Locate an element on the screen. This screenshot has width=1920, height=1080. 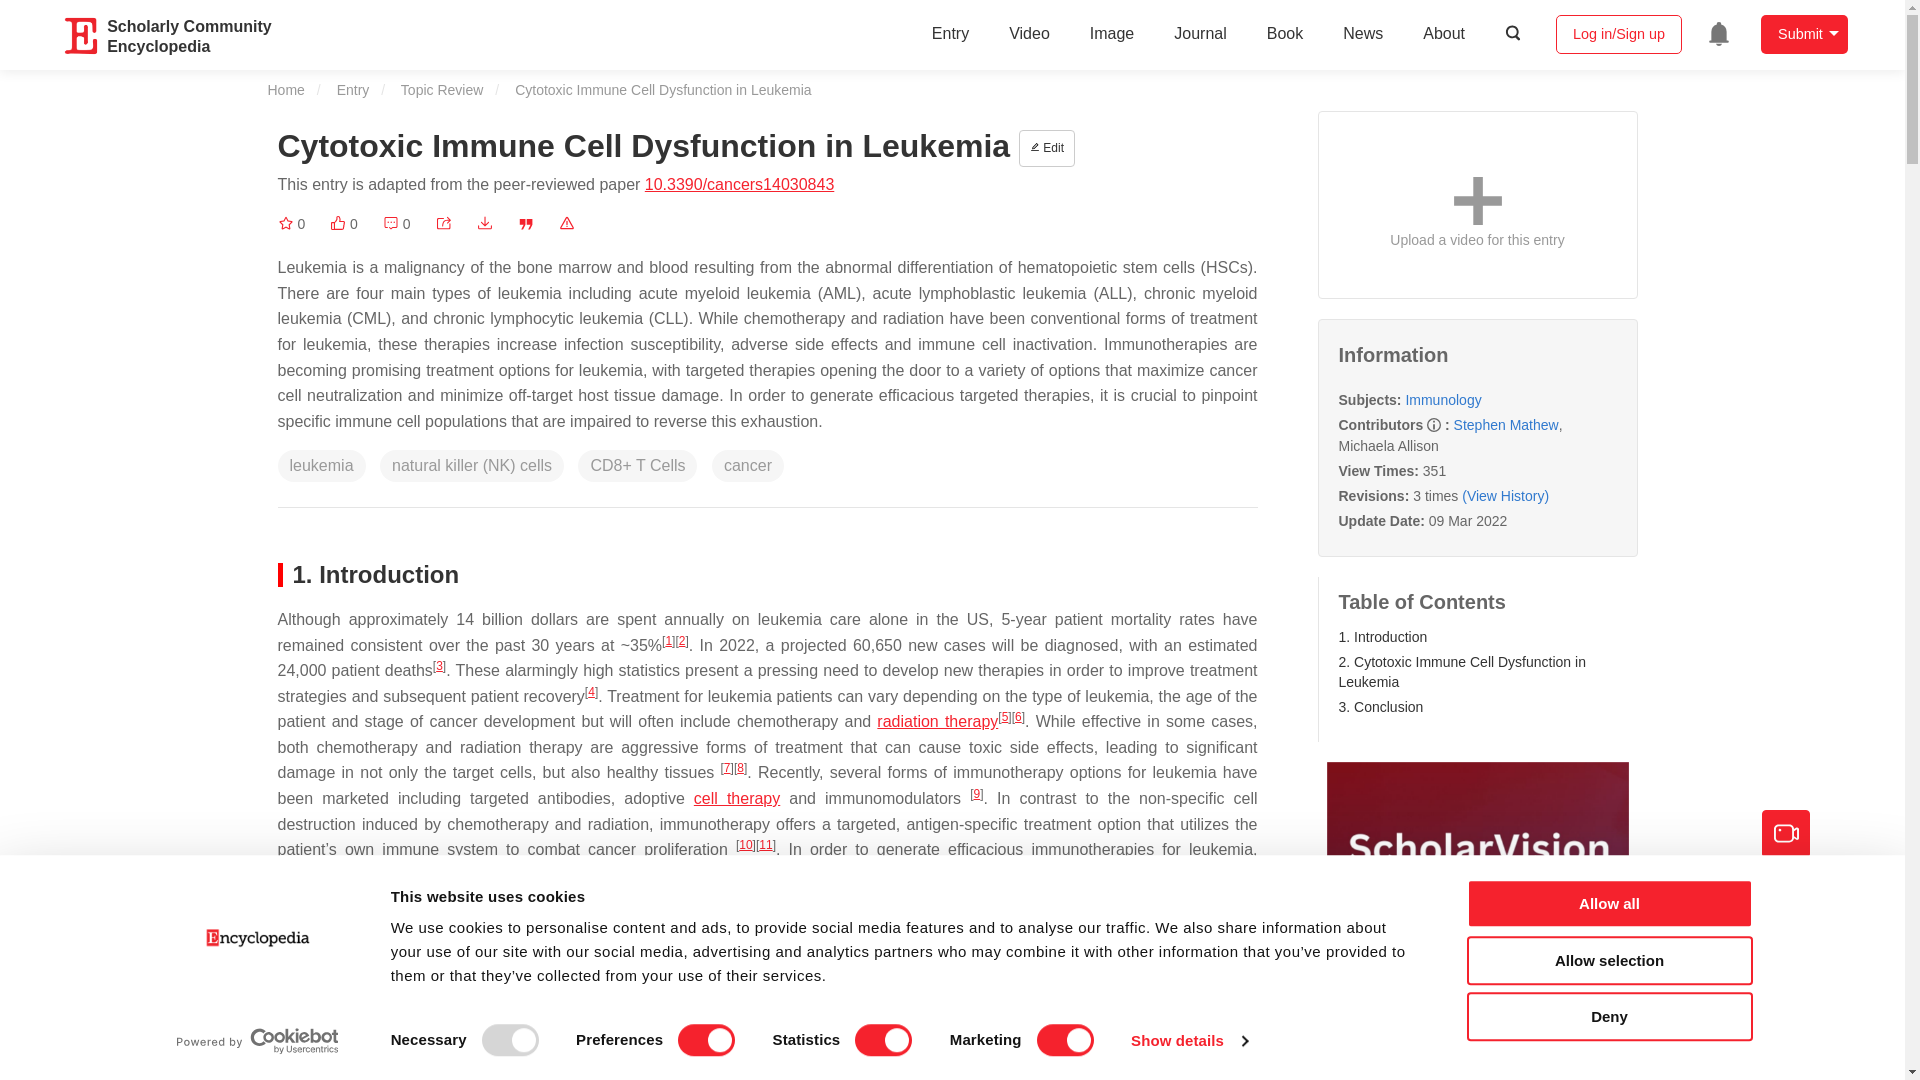
Edit is located at coordinates (1047, 148).